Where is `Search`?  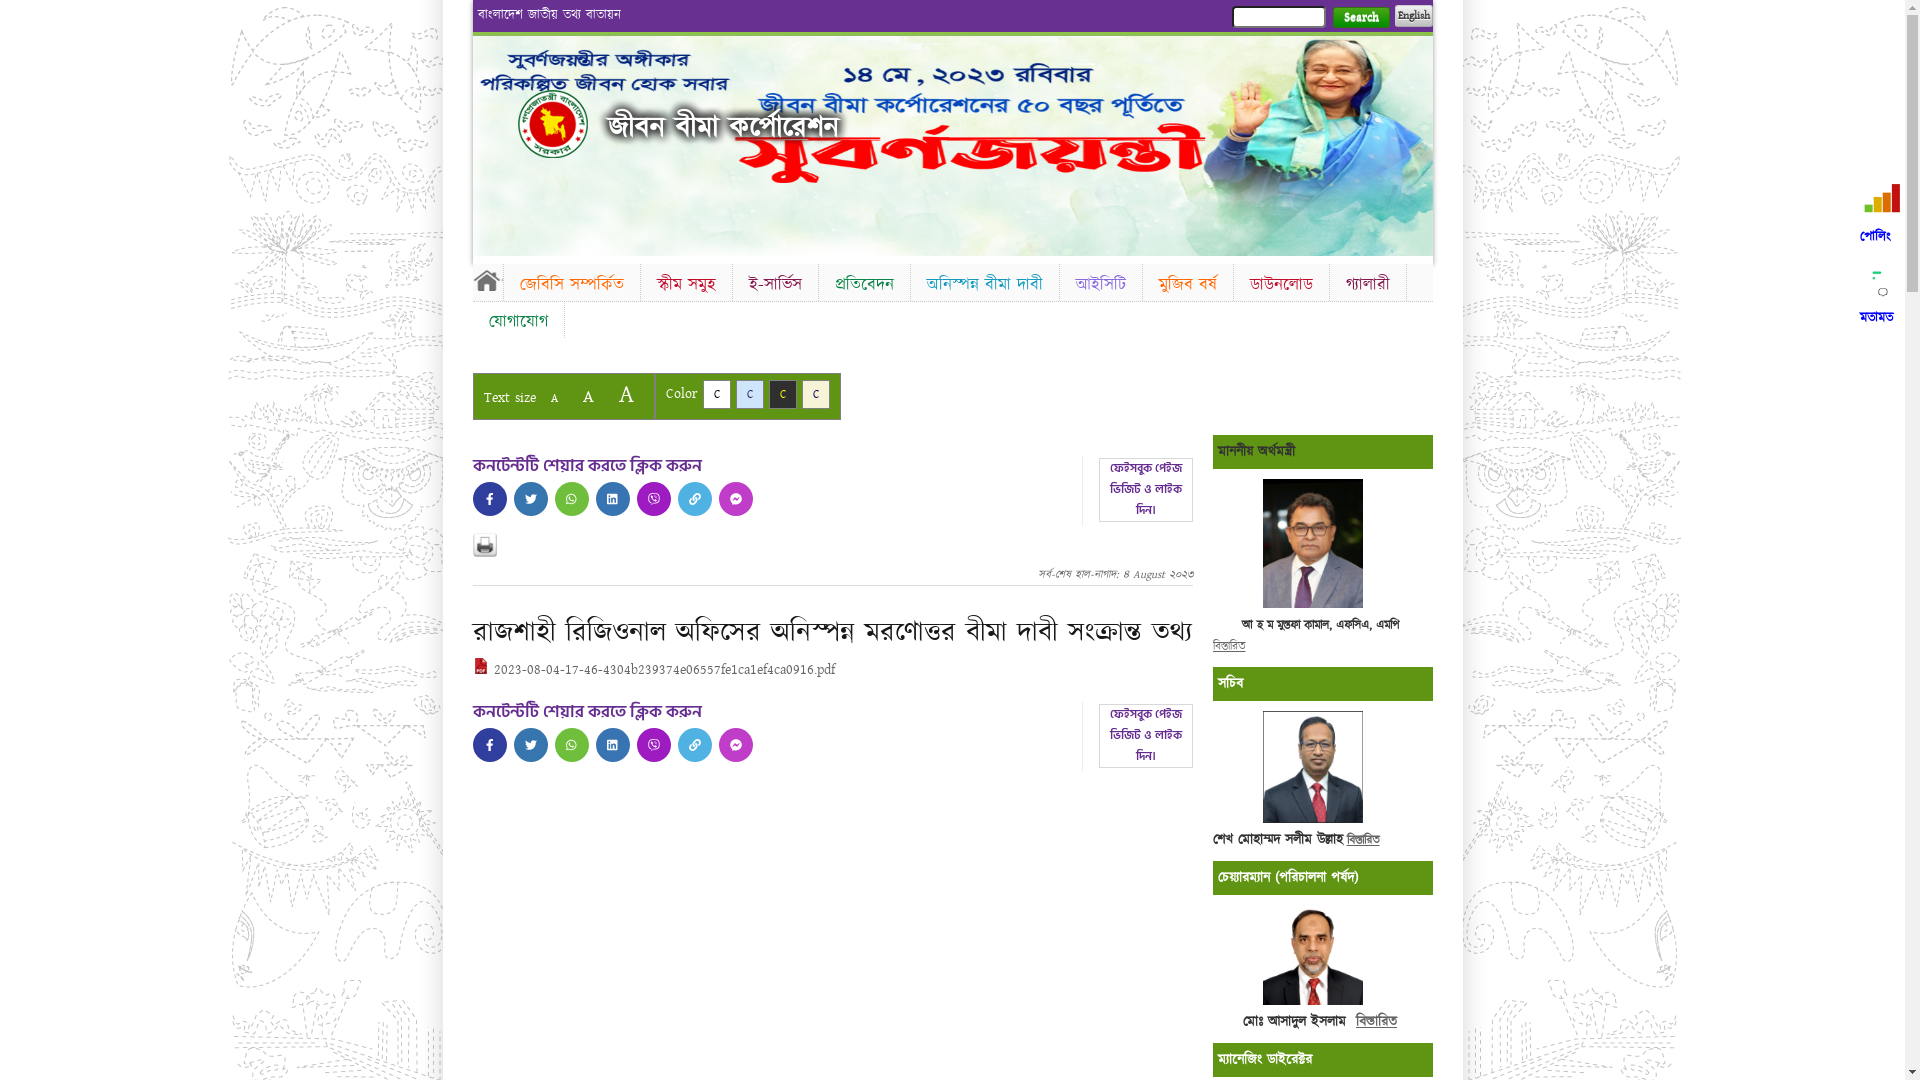
Search is located at coordinates (1360, 18).